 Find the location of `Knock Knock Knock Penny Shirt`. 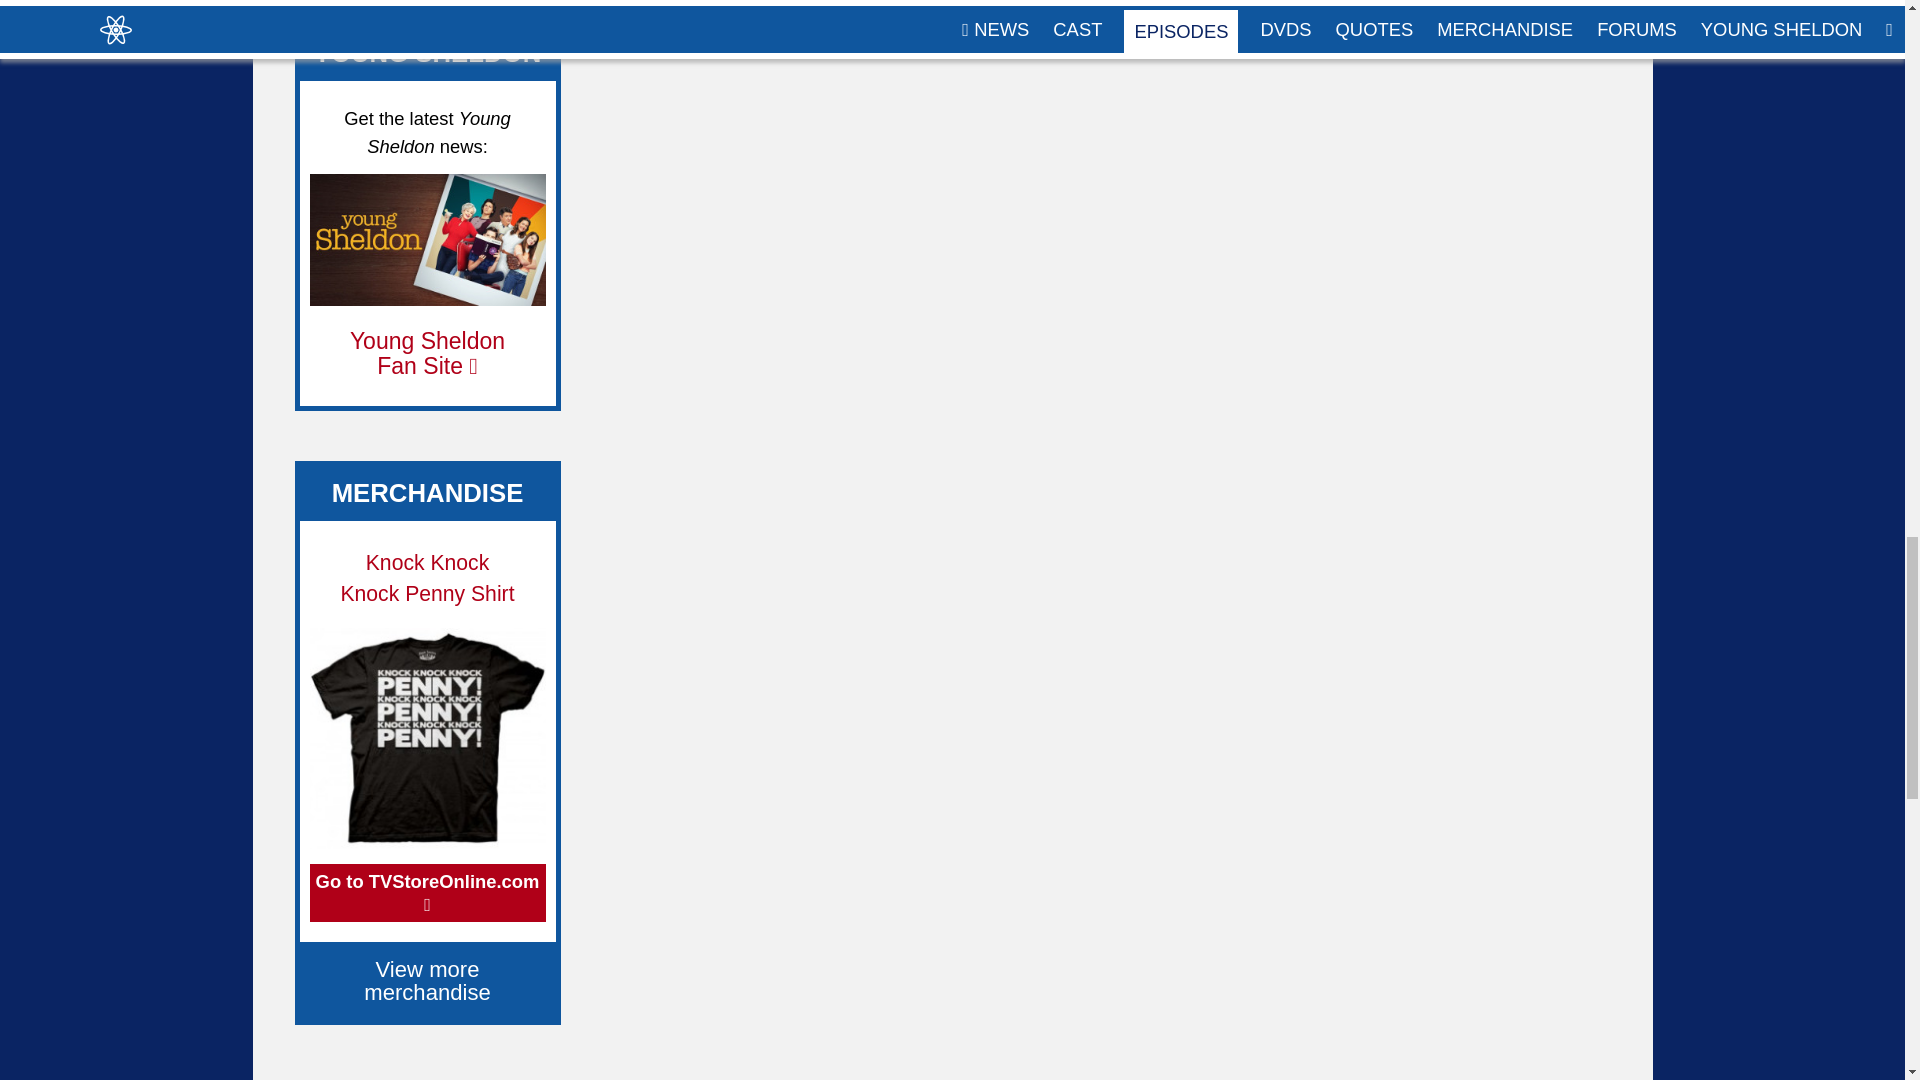

Knock Knock Knock Penny Shirt is located at coordinates (426, 578).